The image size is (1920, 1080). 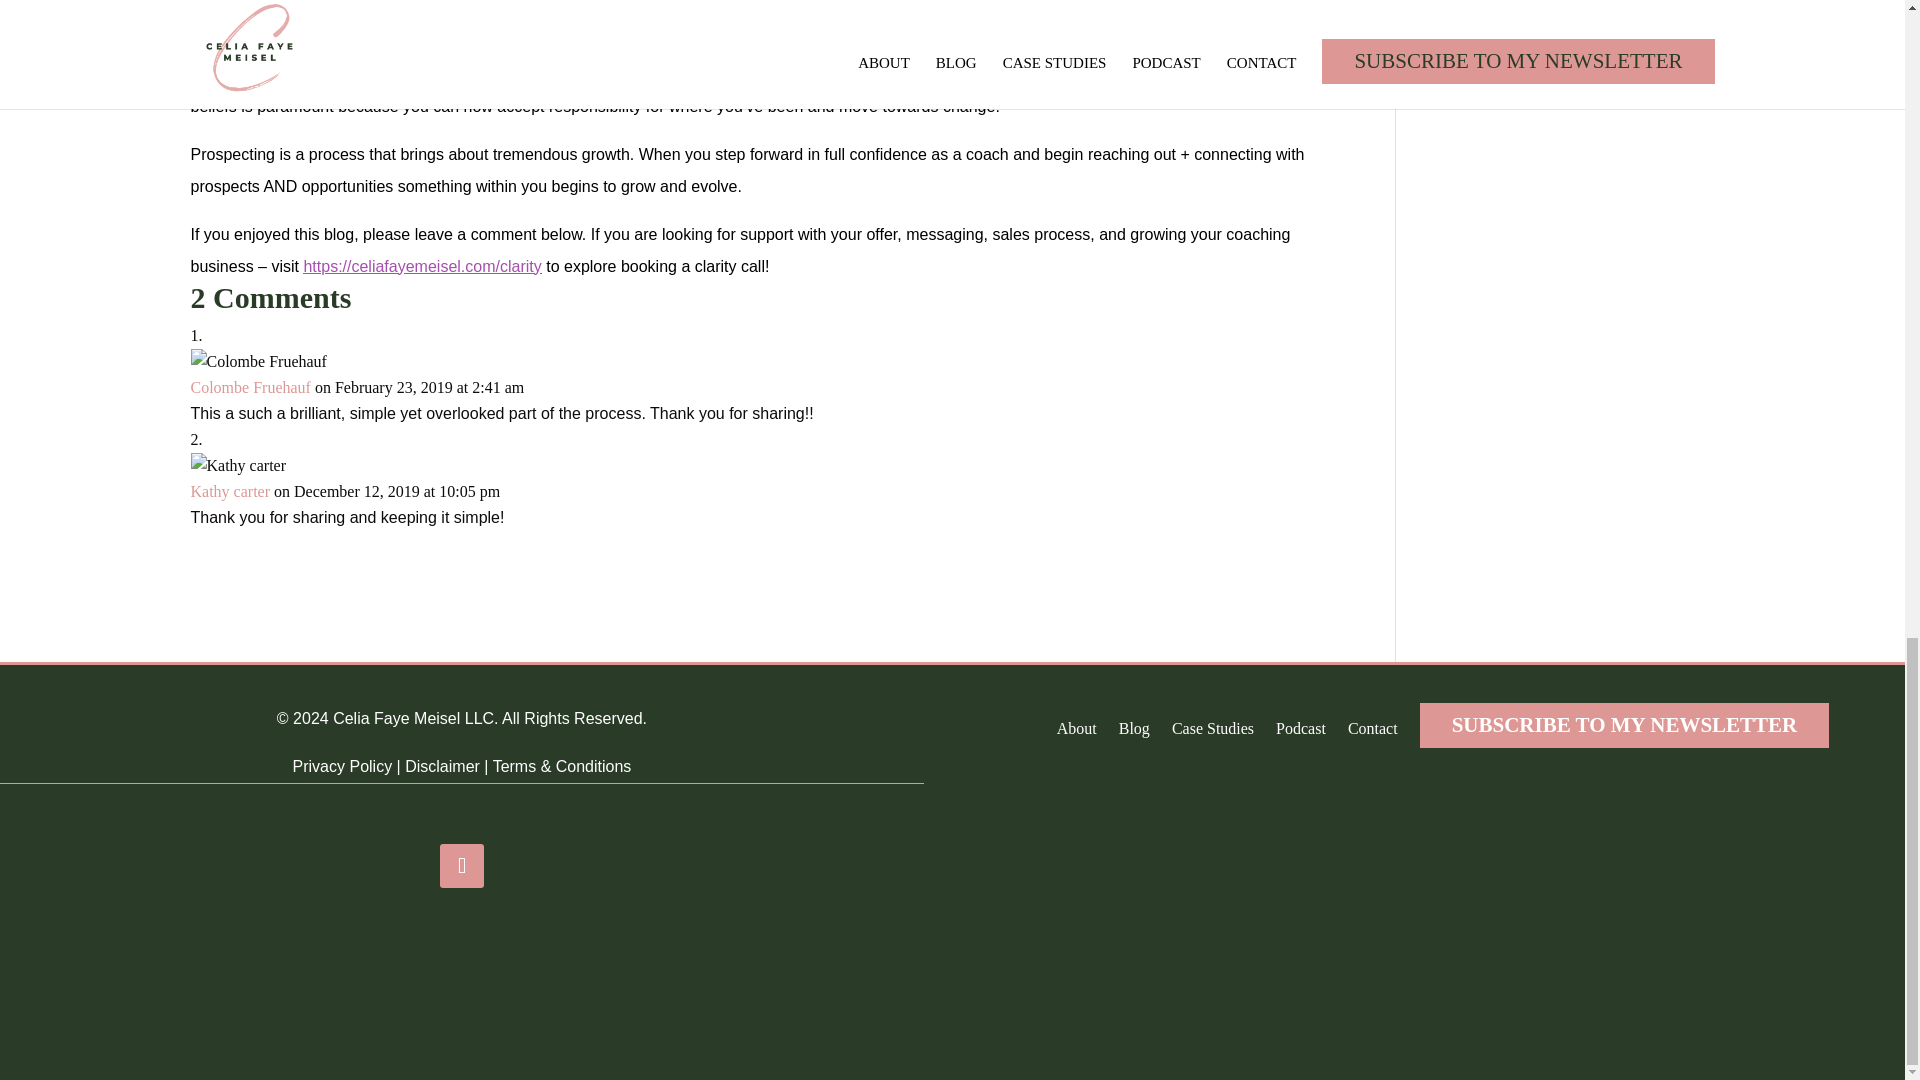 I want to click on Follow on LinkedIn, so click(x=461, y=865).